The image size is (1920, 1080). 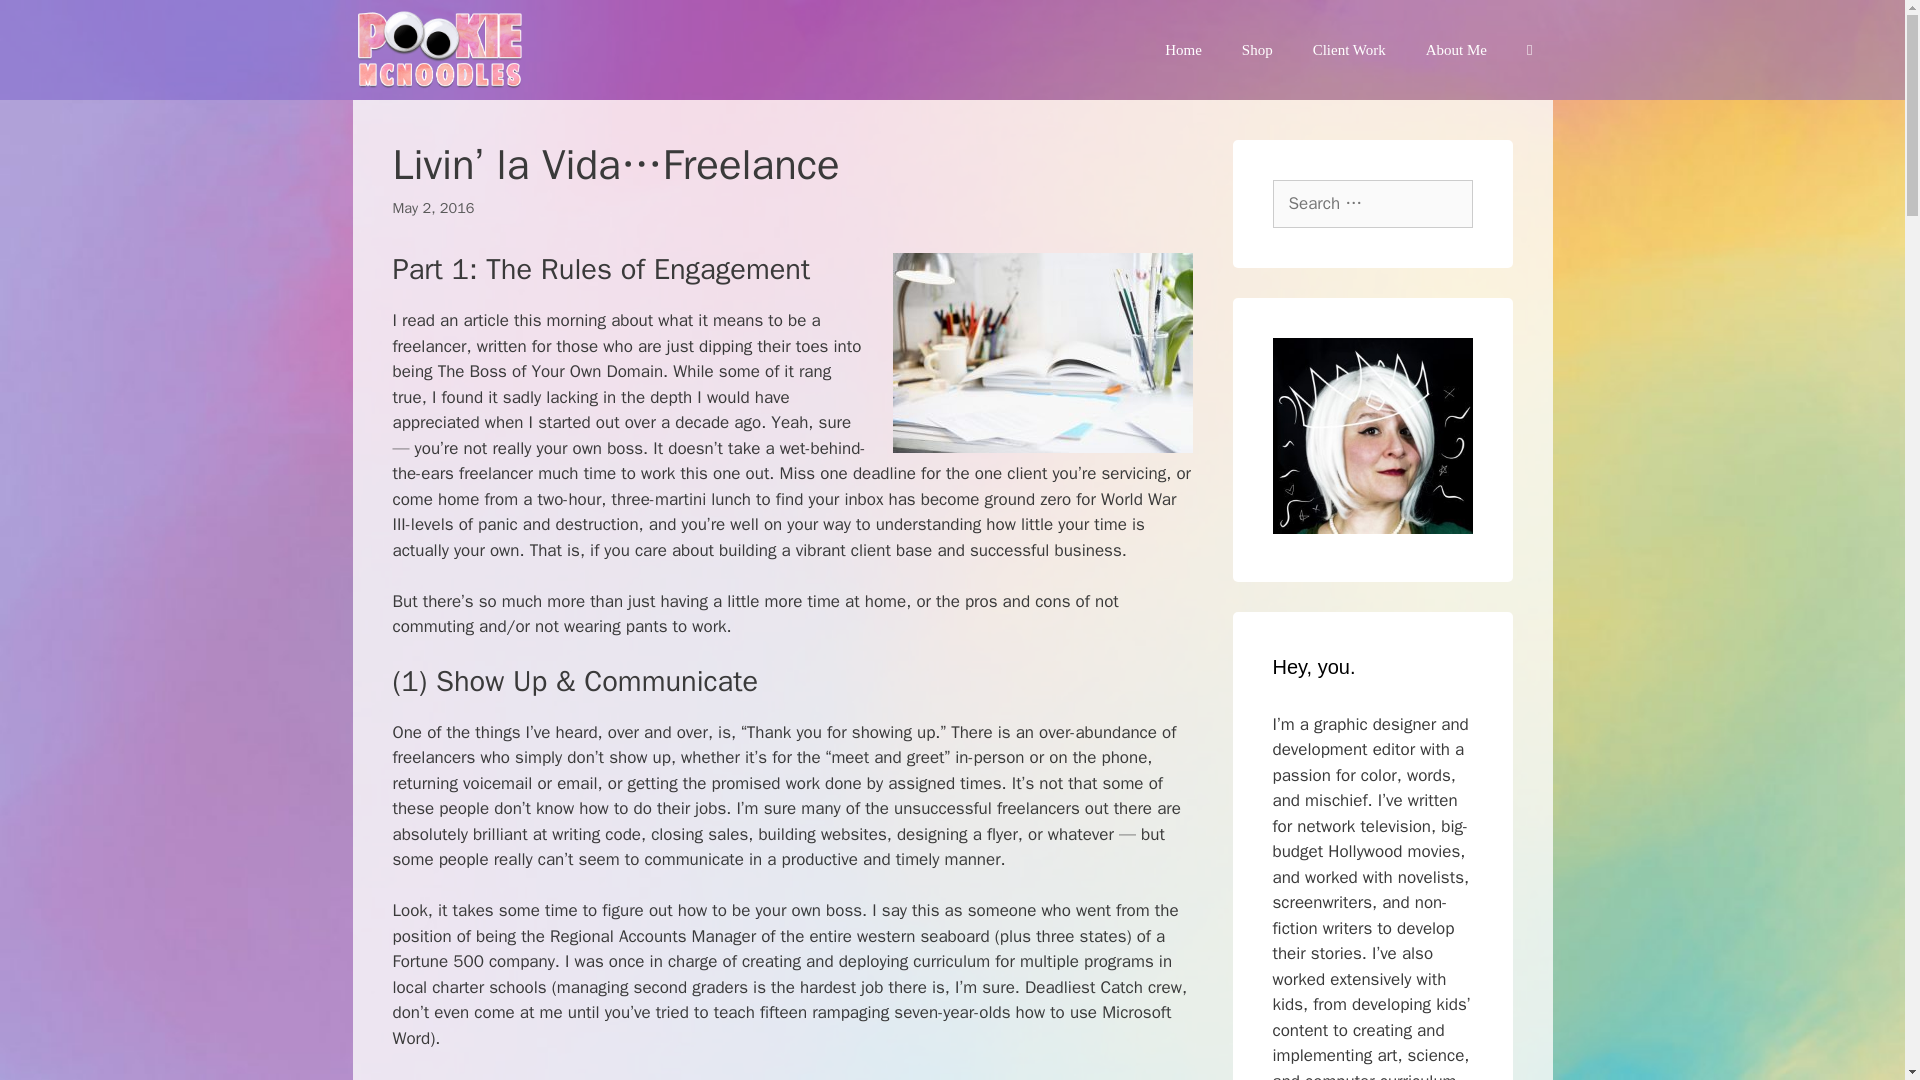 I want to click on Search, so click(x=43, y=22).